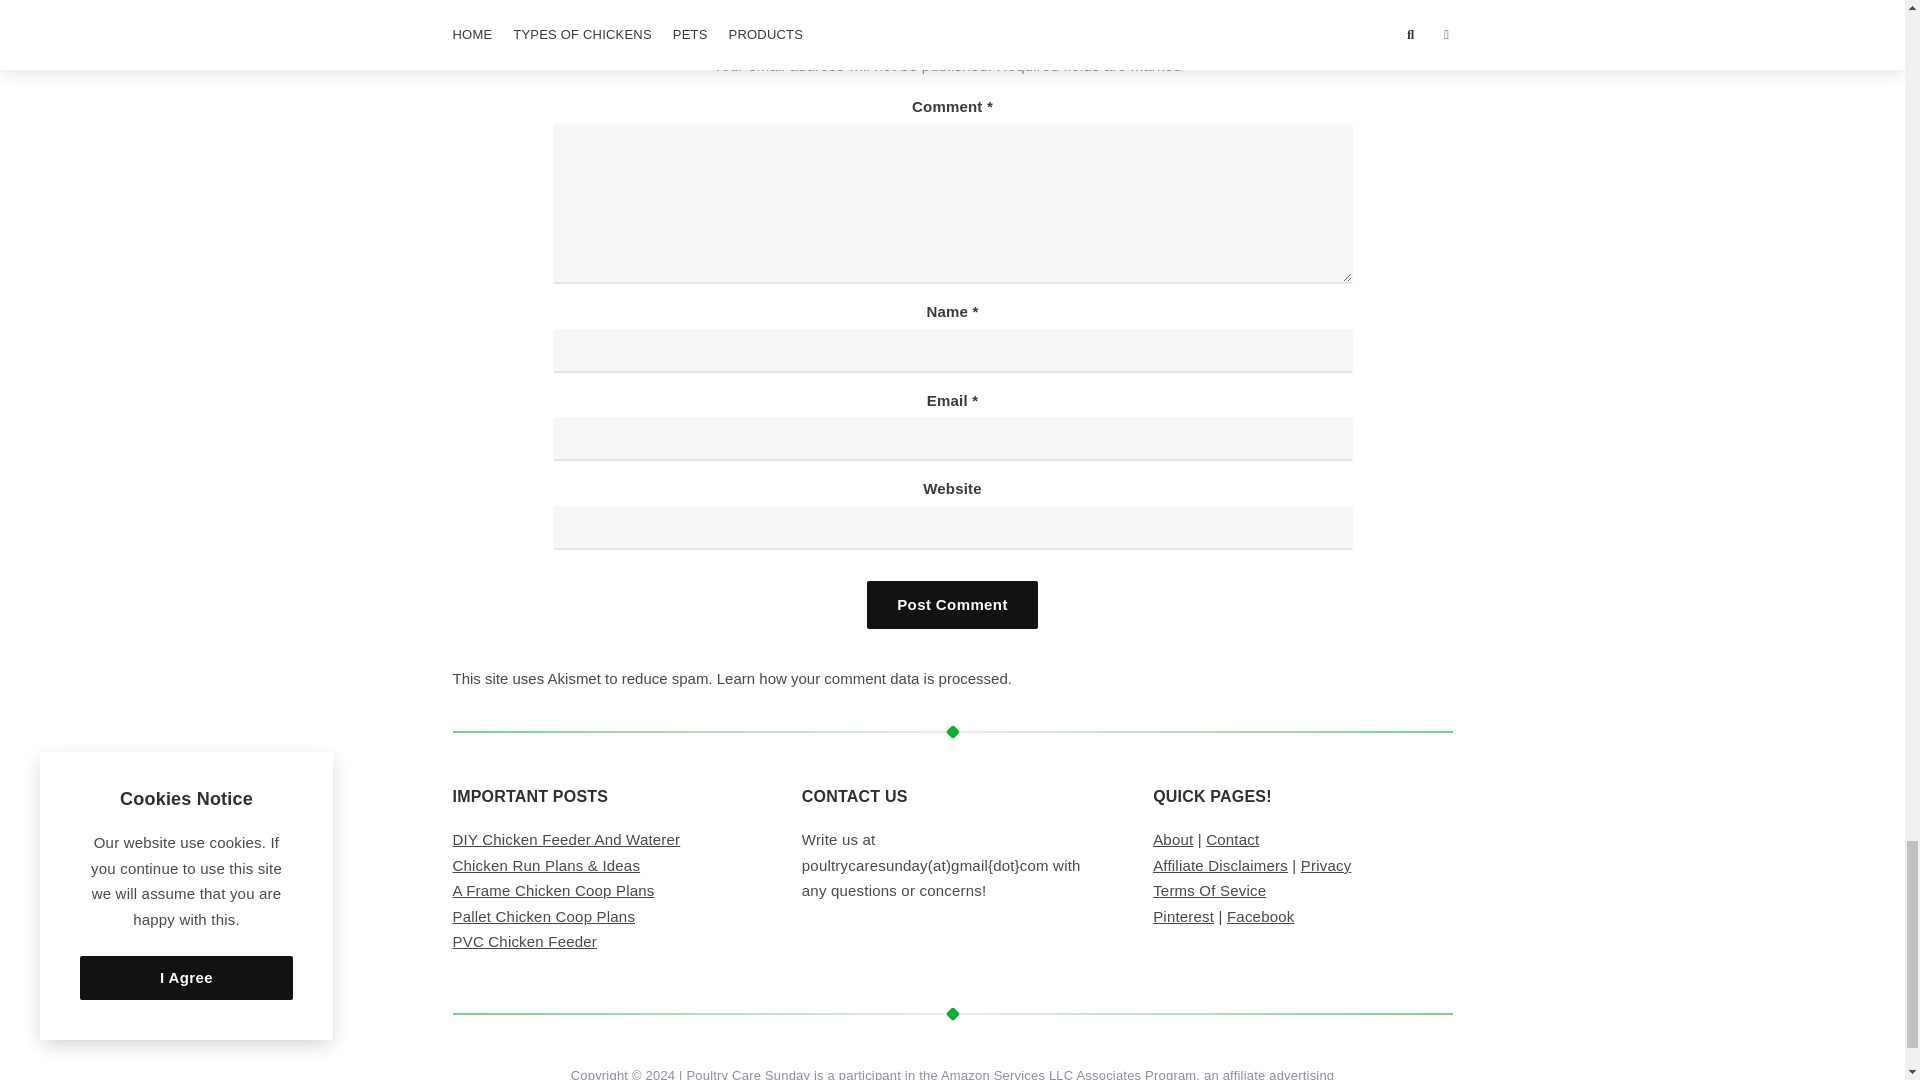  I want to click on Post comment, so click(952, 604).